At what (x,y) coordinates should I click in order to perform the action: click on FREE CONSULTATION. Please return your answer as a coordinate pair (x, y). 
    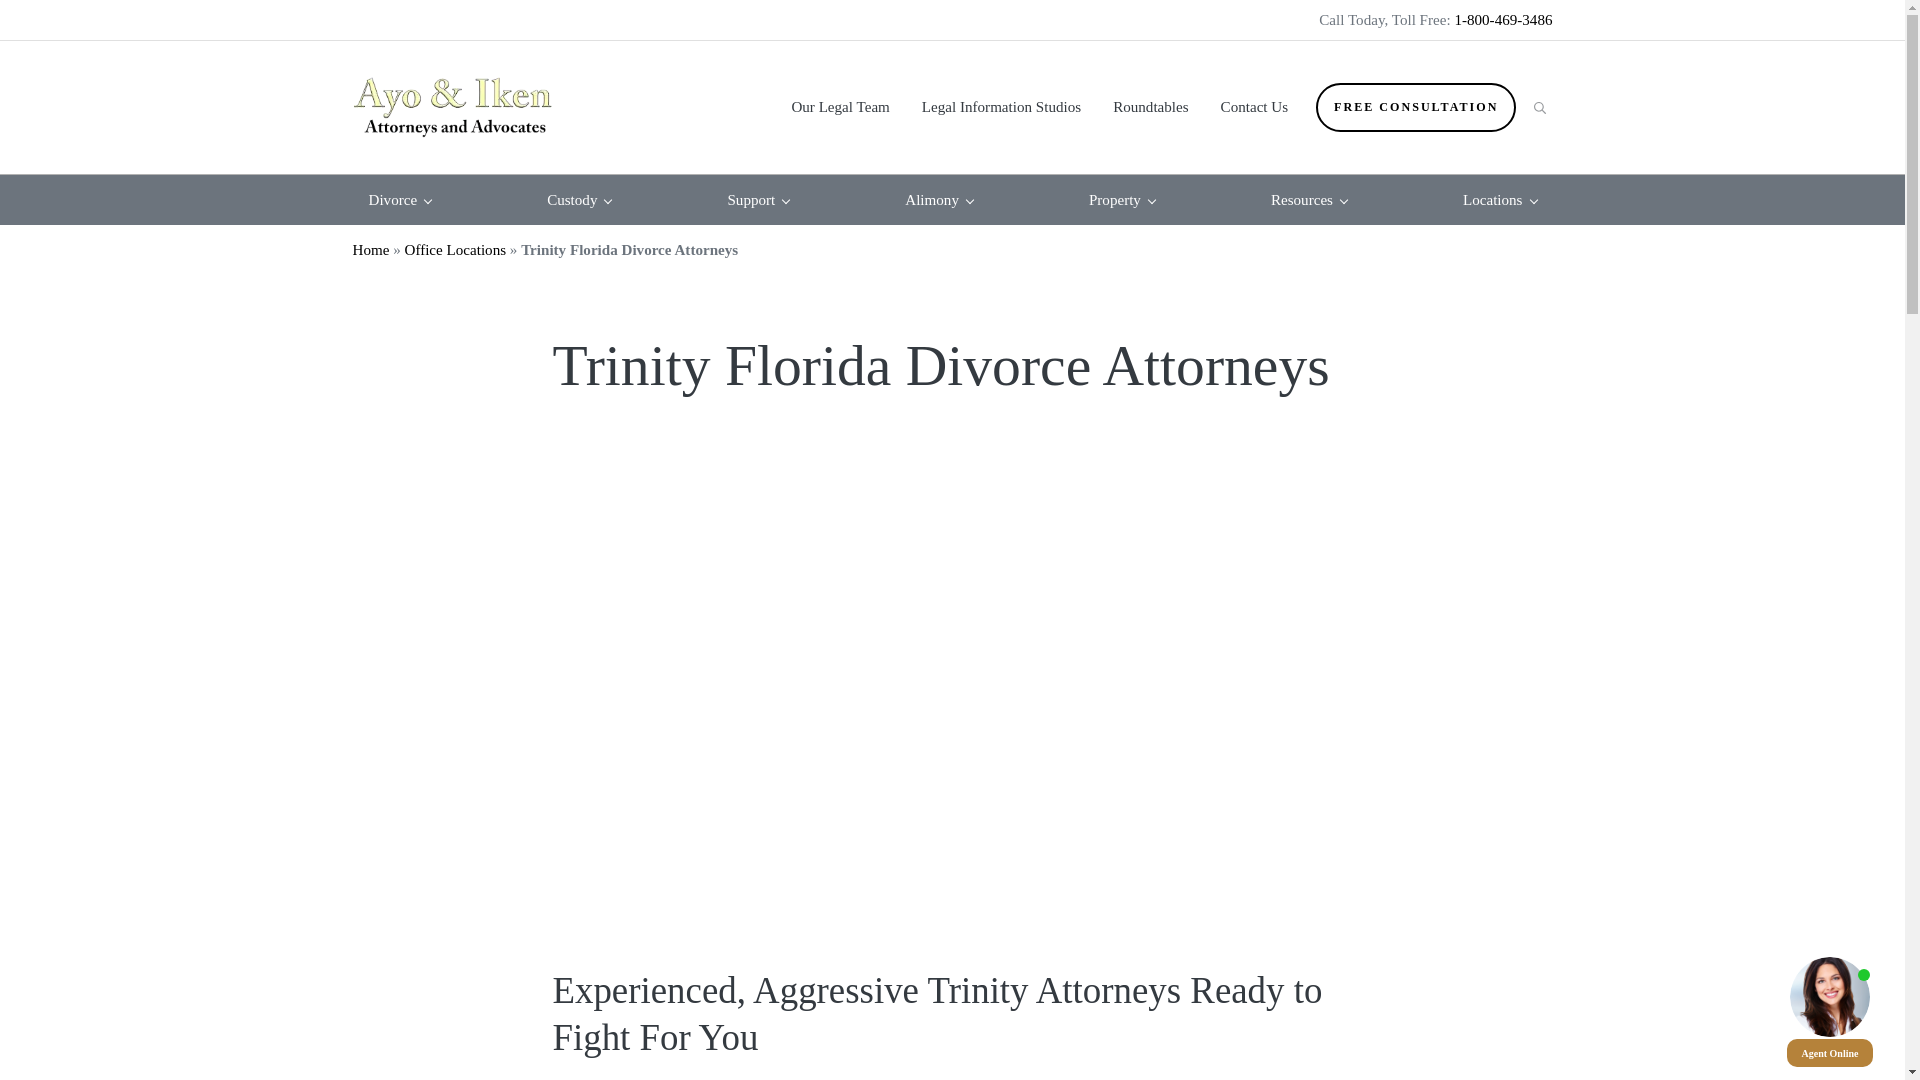
    Looking at the image, I should click on (1416, 107).